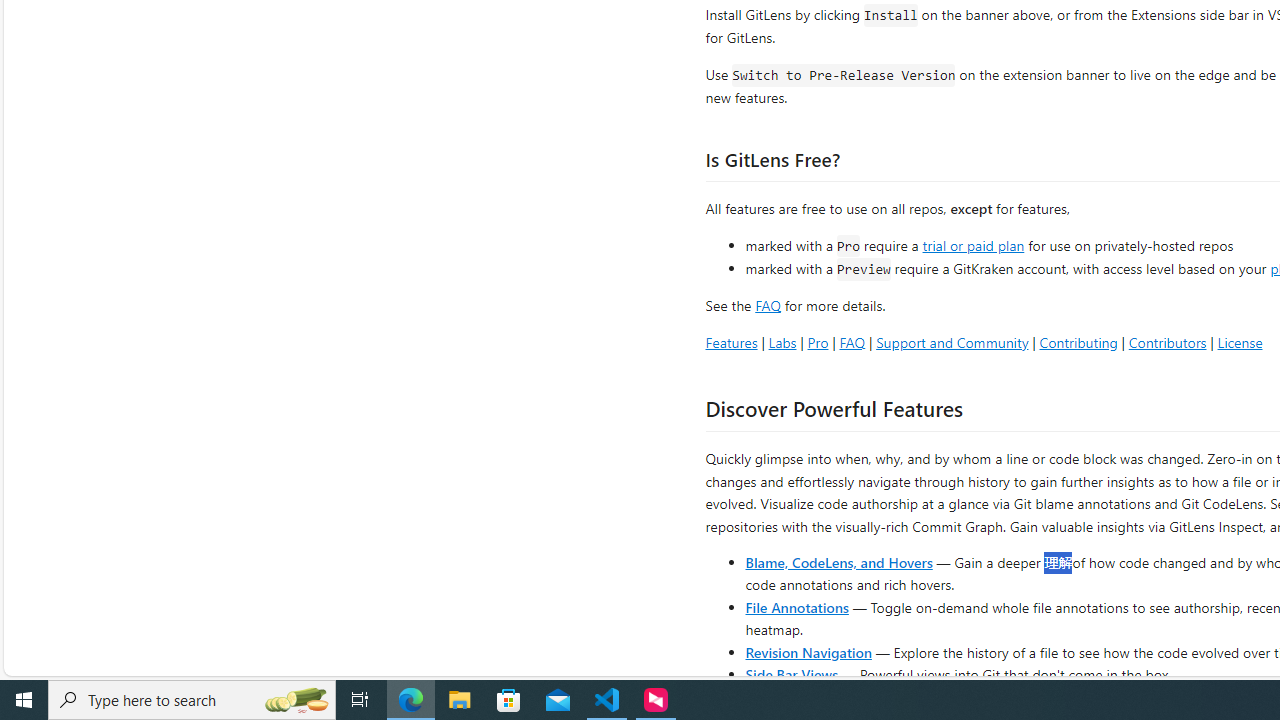  Describe the element at coordinates (818, 342) in the screenshot. I see `Pro` at that location.